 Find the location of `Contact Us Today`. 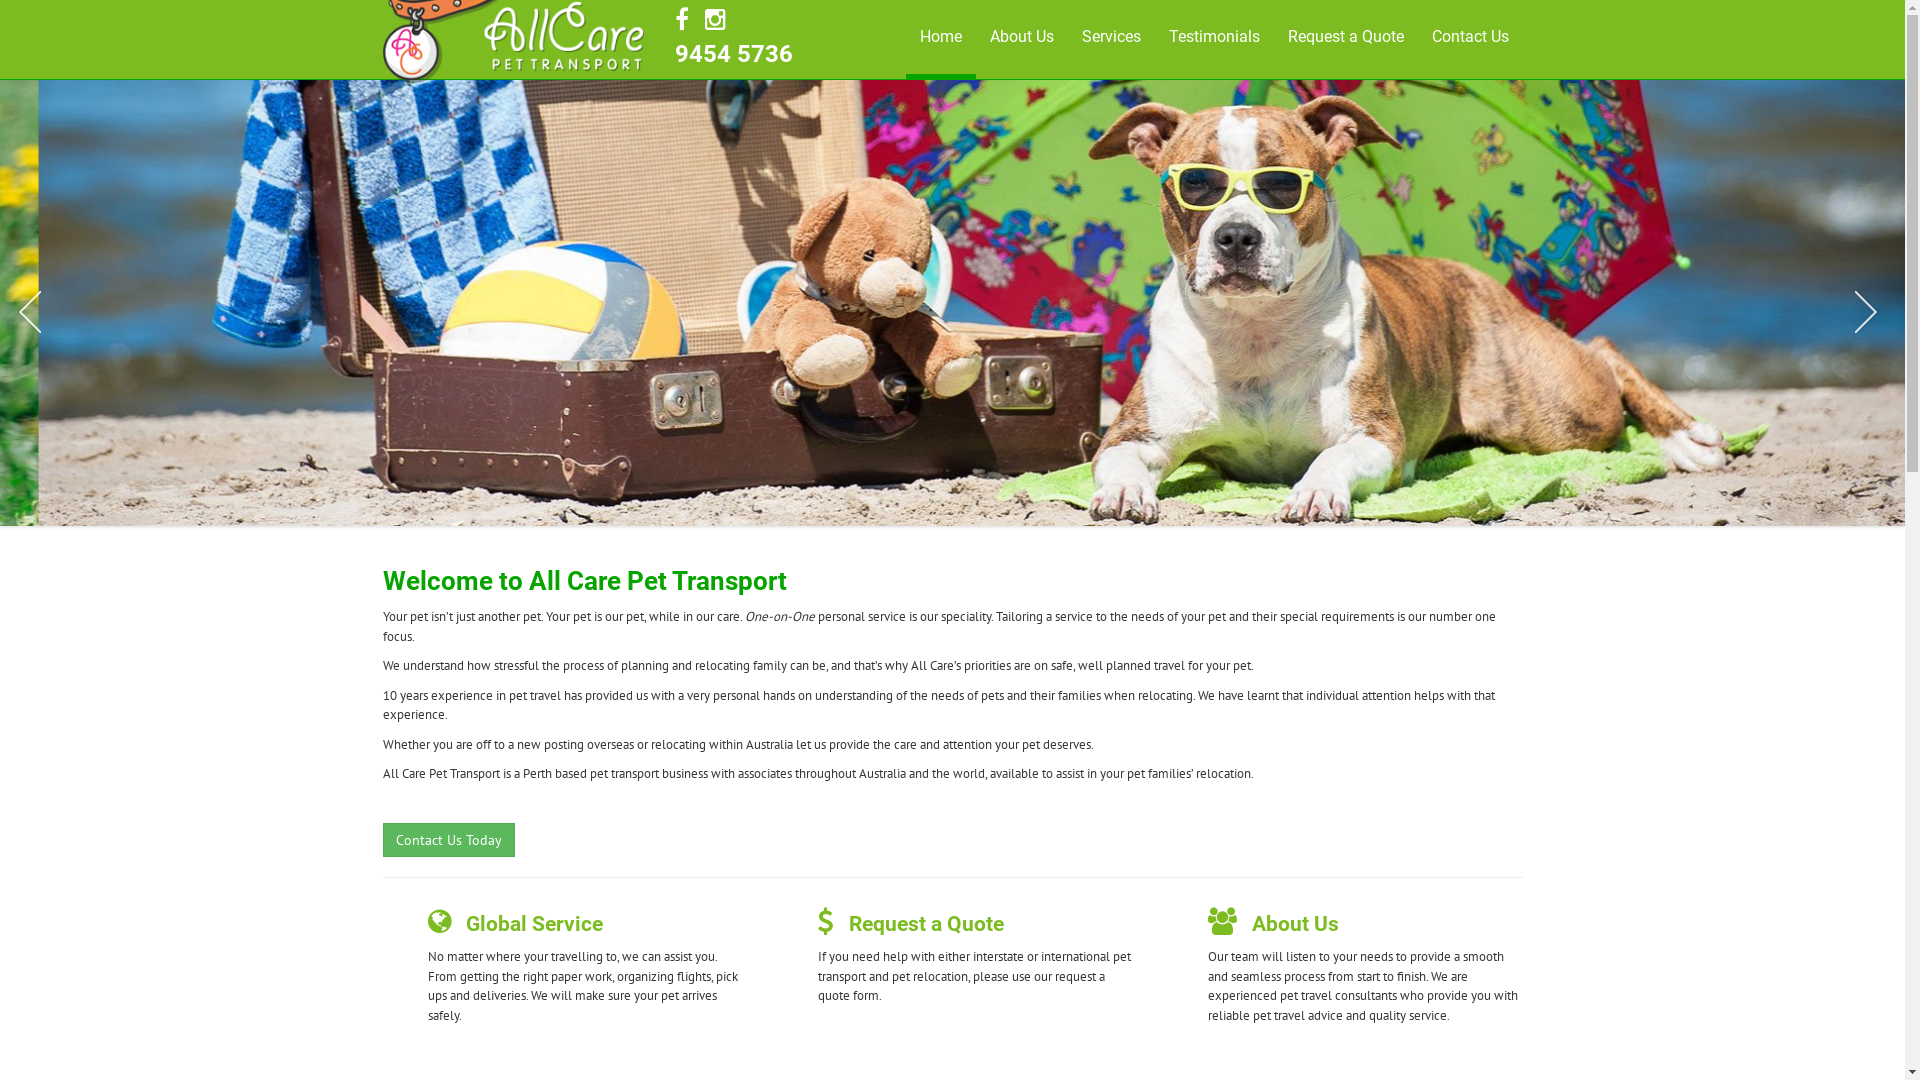

Contact Us Today is located at coordinates (448, 838).